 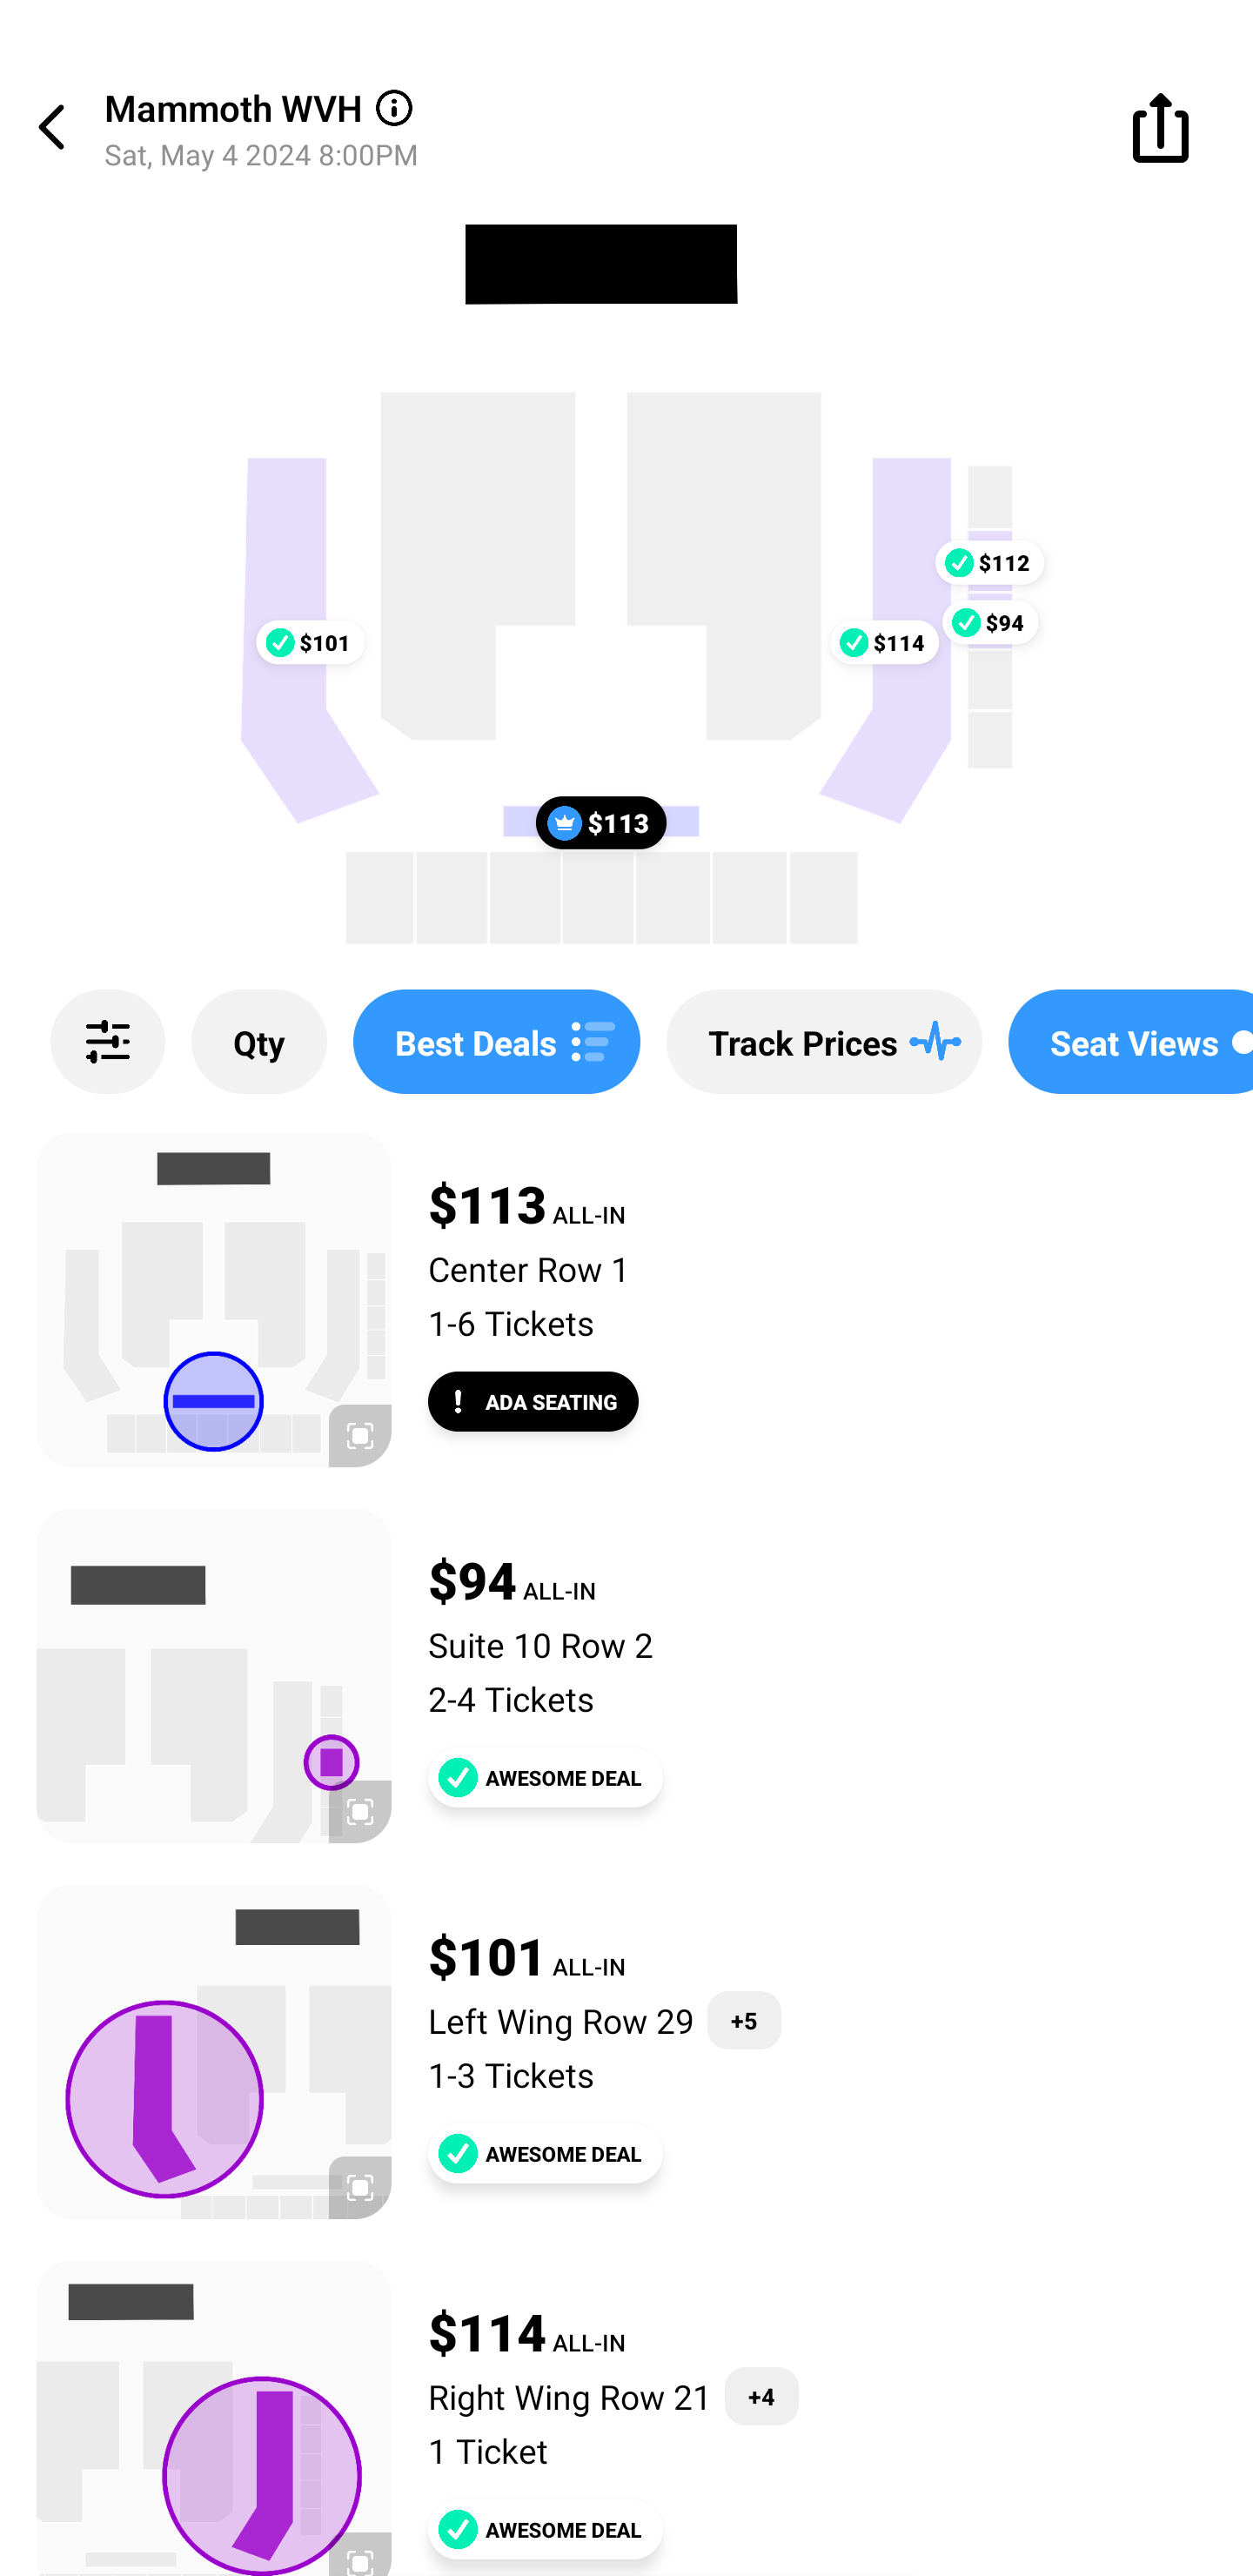 I want to click on Track Prices, so click(x=824, y=1042).